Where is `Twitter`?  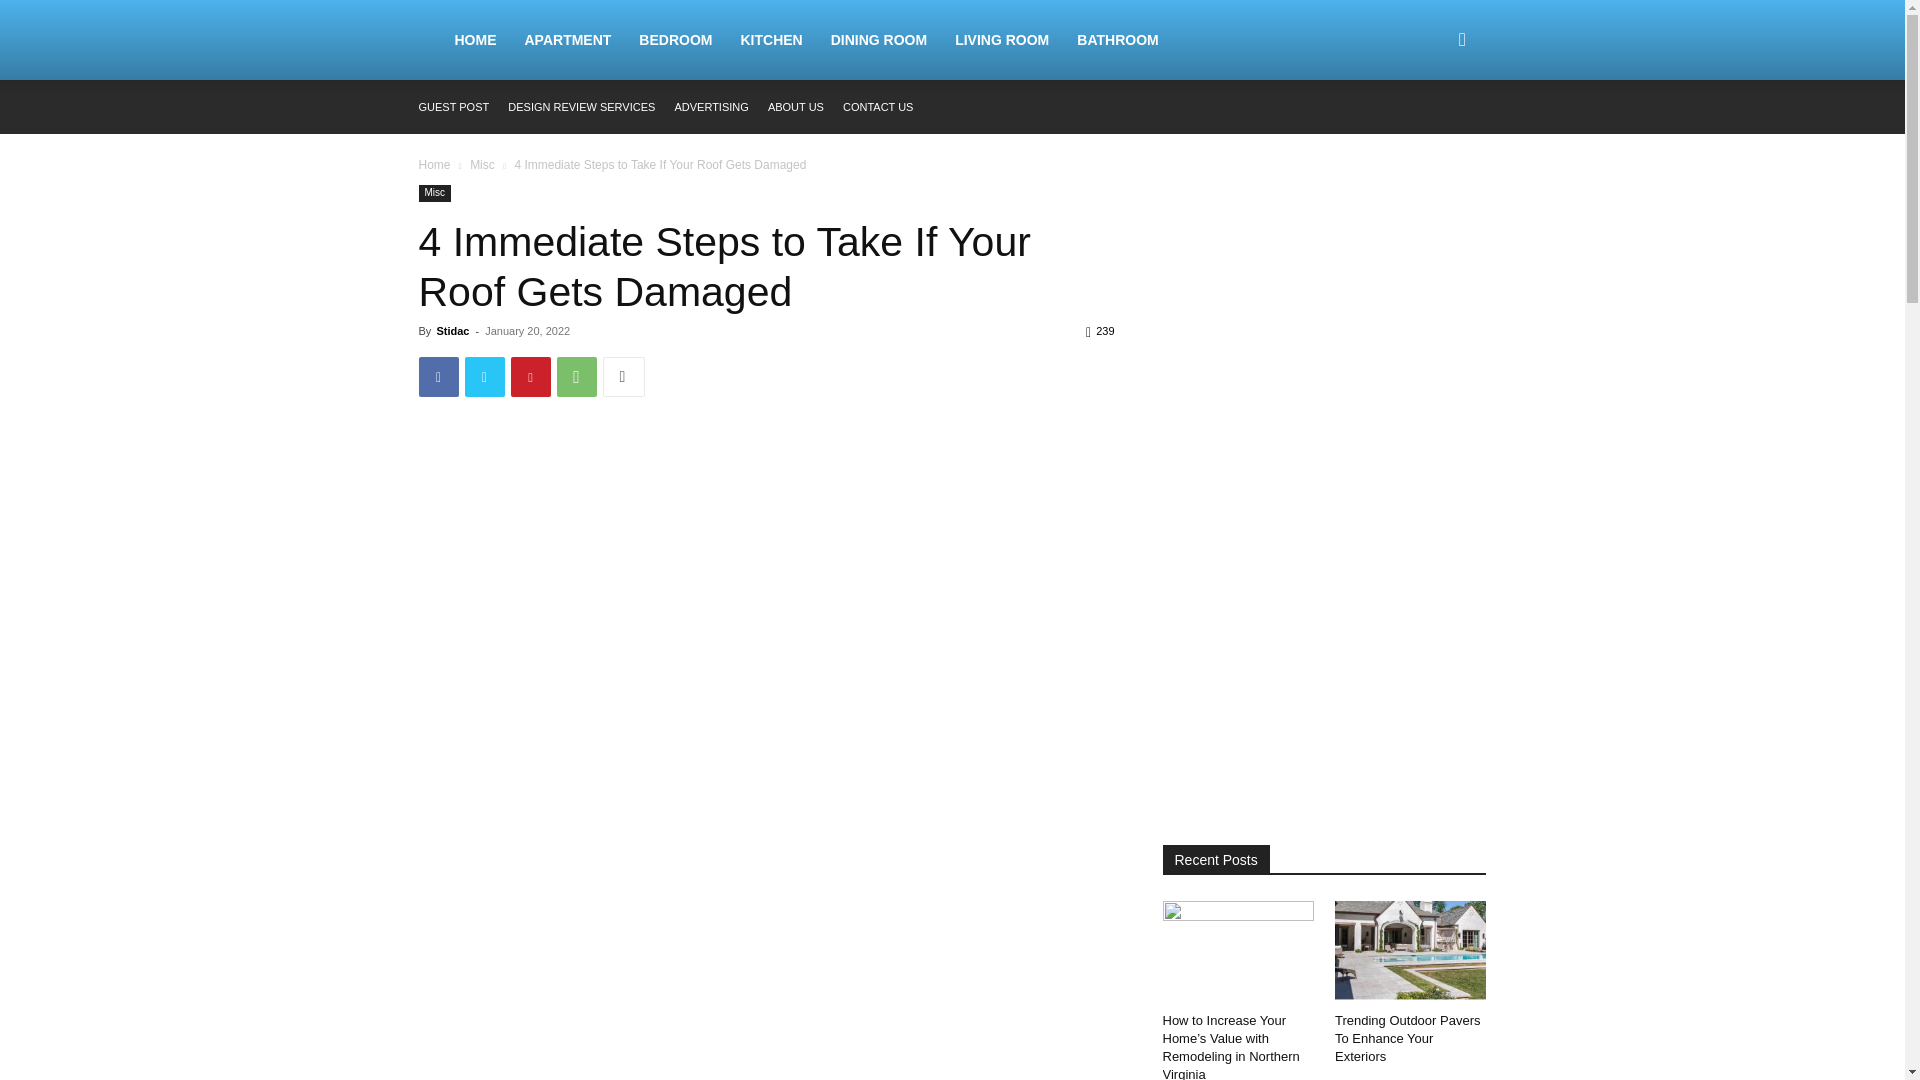 Twitter is located at coordinates (484, 377).